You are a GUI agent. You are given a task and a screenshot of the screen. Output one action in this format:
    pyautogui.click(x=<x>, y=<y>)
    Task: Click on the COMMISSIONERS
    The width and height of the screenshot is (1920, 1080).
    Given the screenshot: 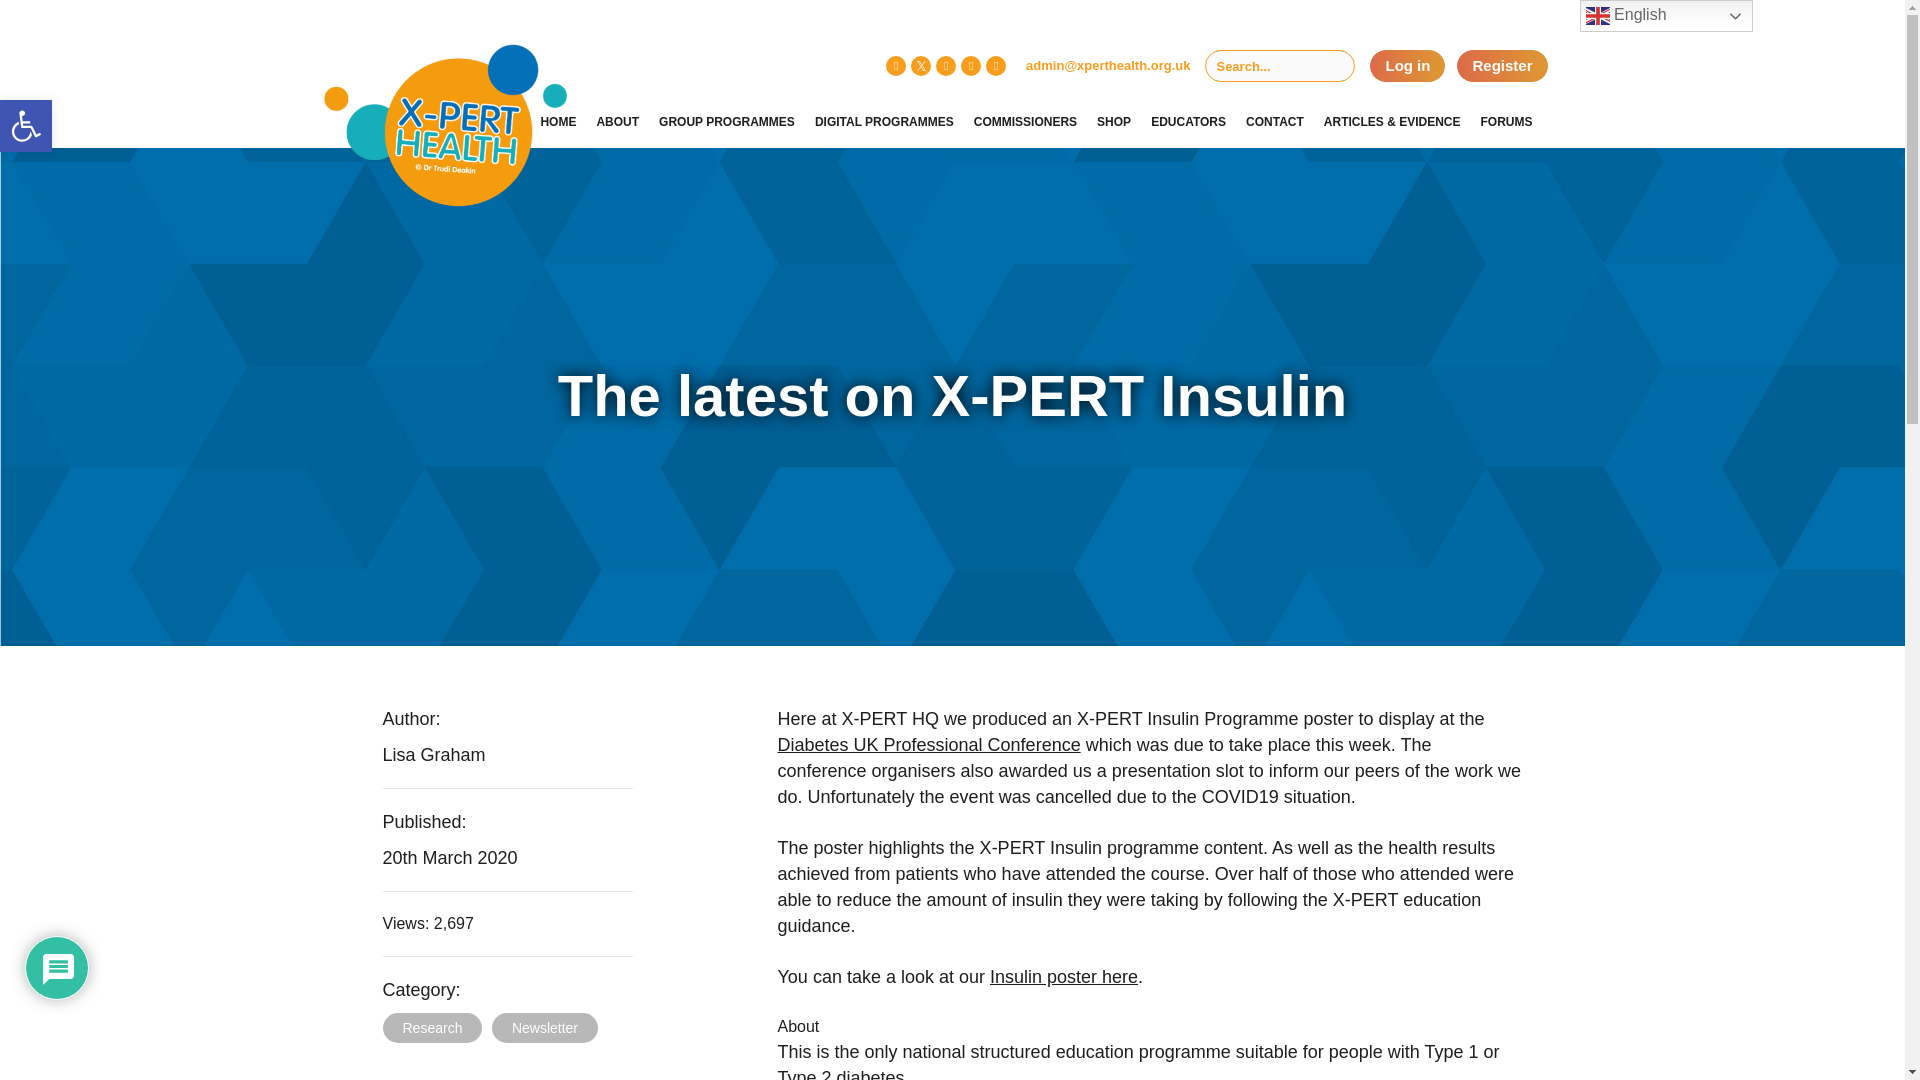 What is the action you would take?
    pyautogui.click(x=1026, y=122)
    